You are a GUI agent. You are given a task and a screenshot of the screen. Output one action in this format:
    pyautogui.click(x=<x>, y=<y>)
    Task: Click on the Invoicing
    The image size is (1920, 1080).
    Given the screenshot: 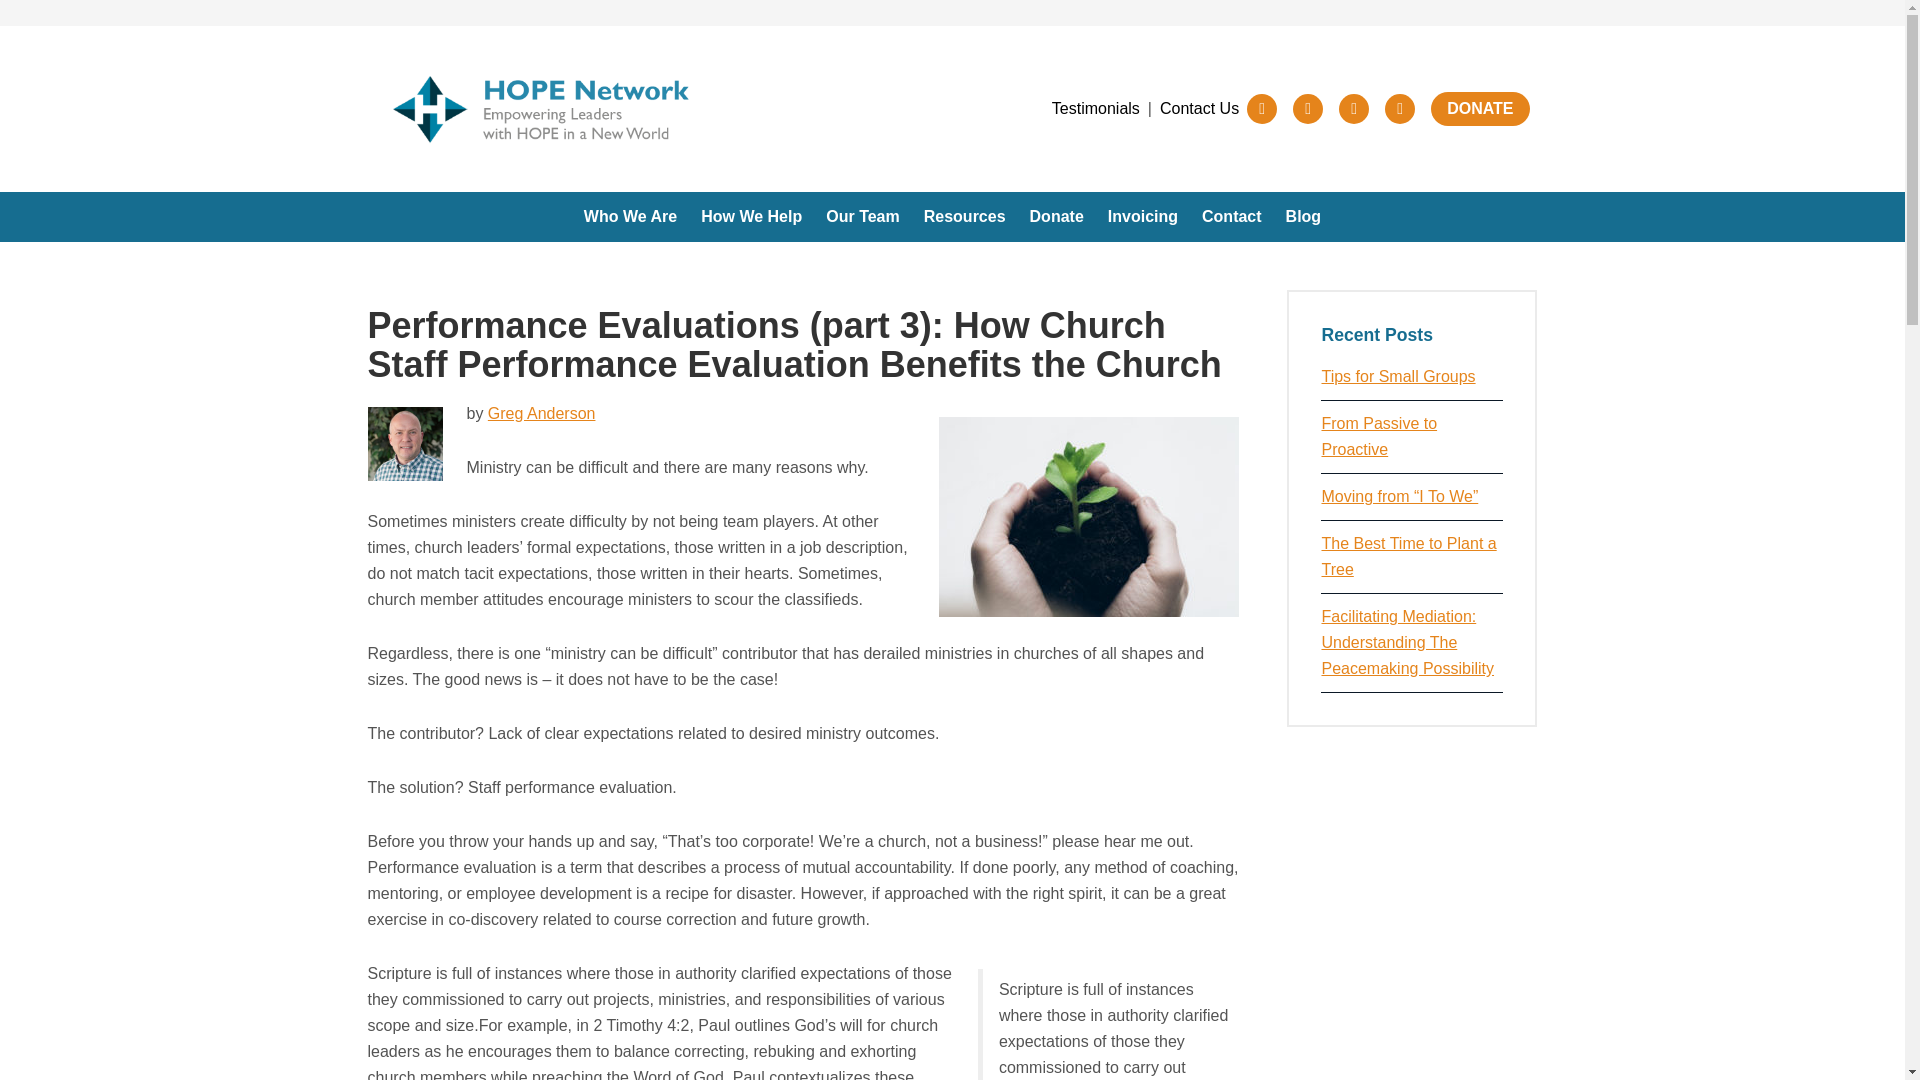 What is the action you would take?
    pyautogui.click(x=1142, y=216)
    